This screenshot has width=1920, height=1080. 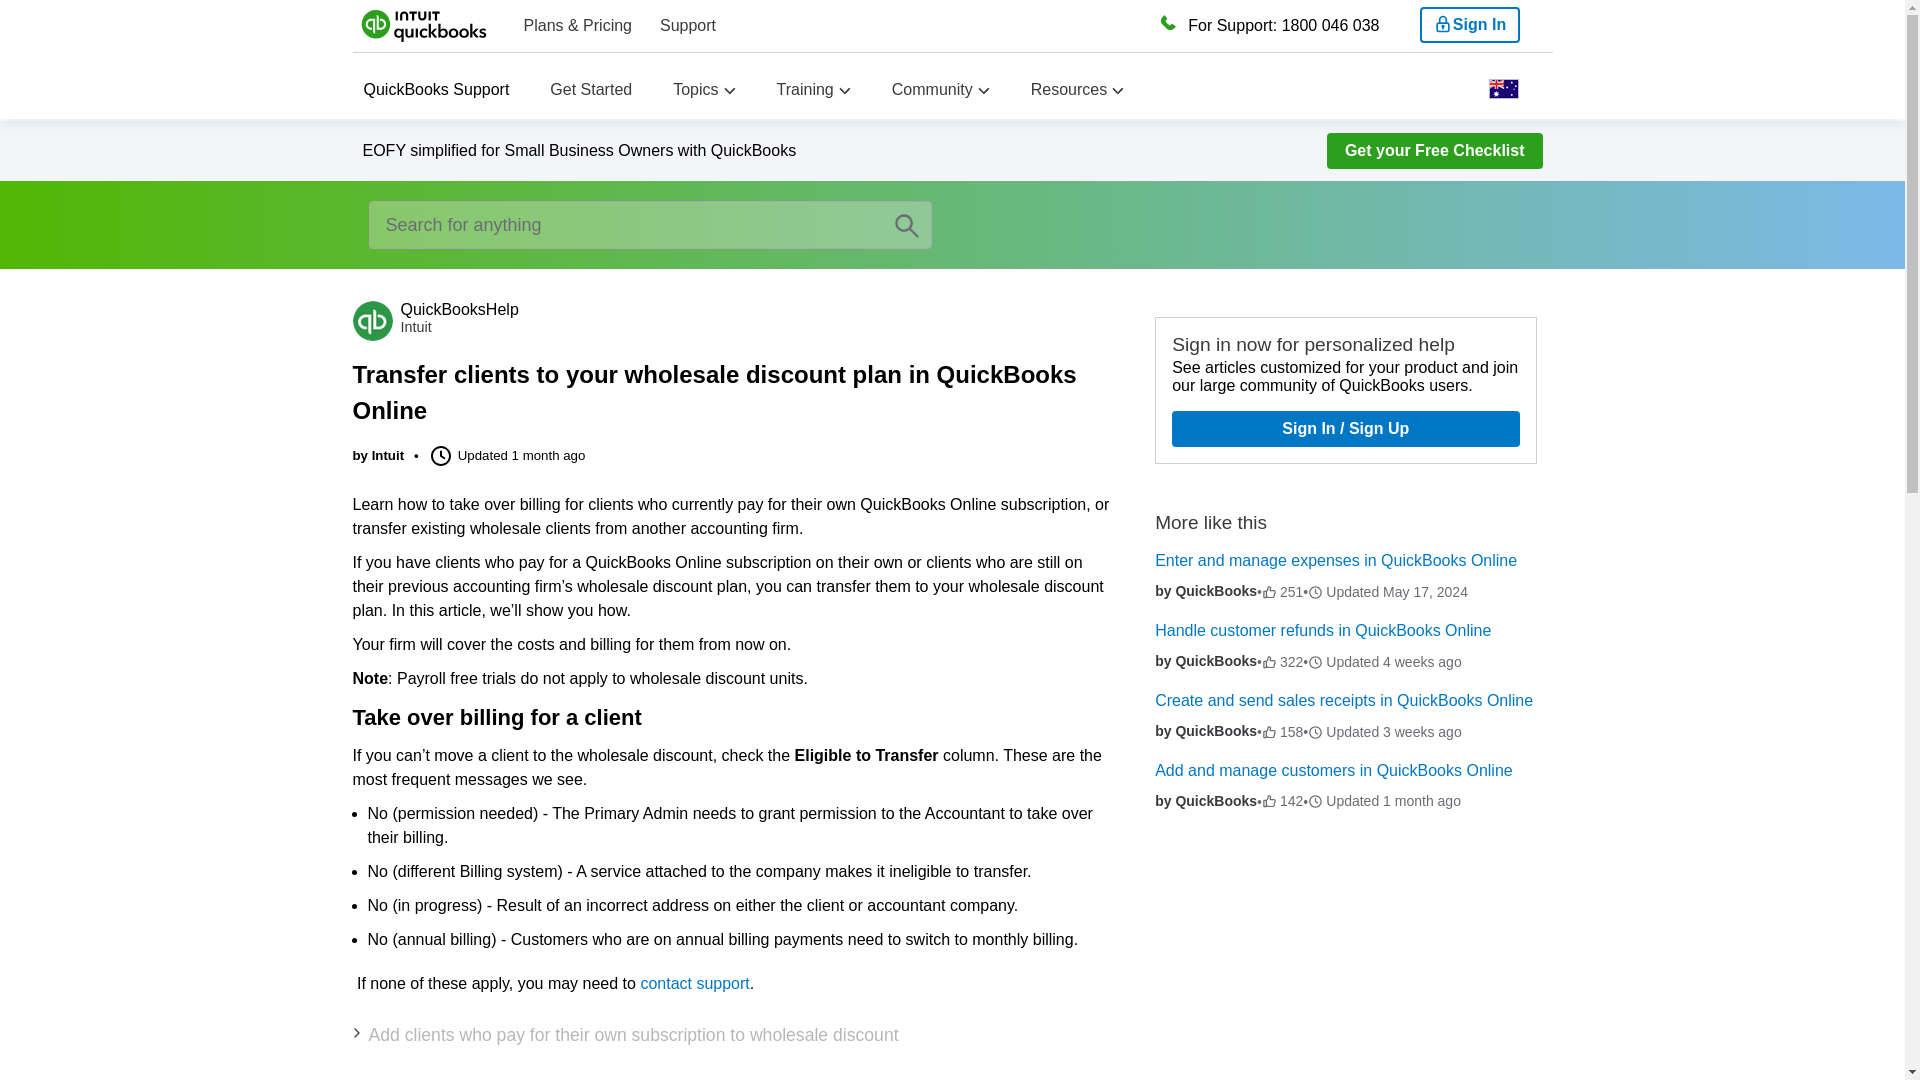 I want to click on Topics, so click(x=696, y=90).